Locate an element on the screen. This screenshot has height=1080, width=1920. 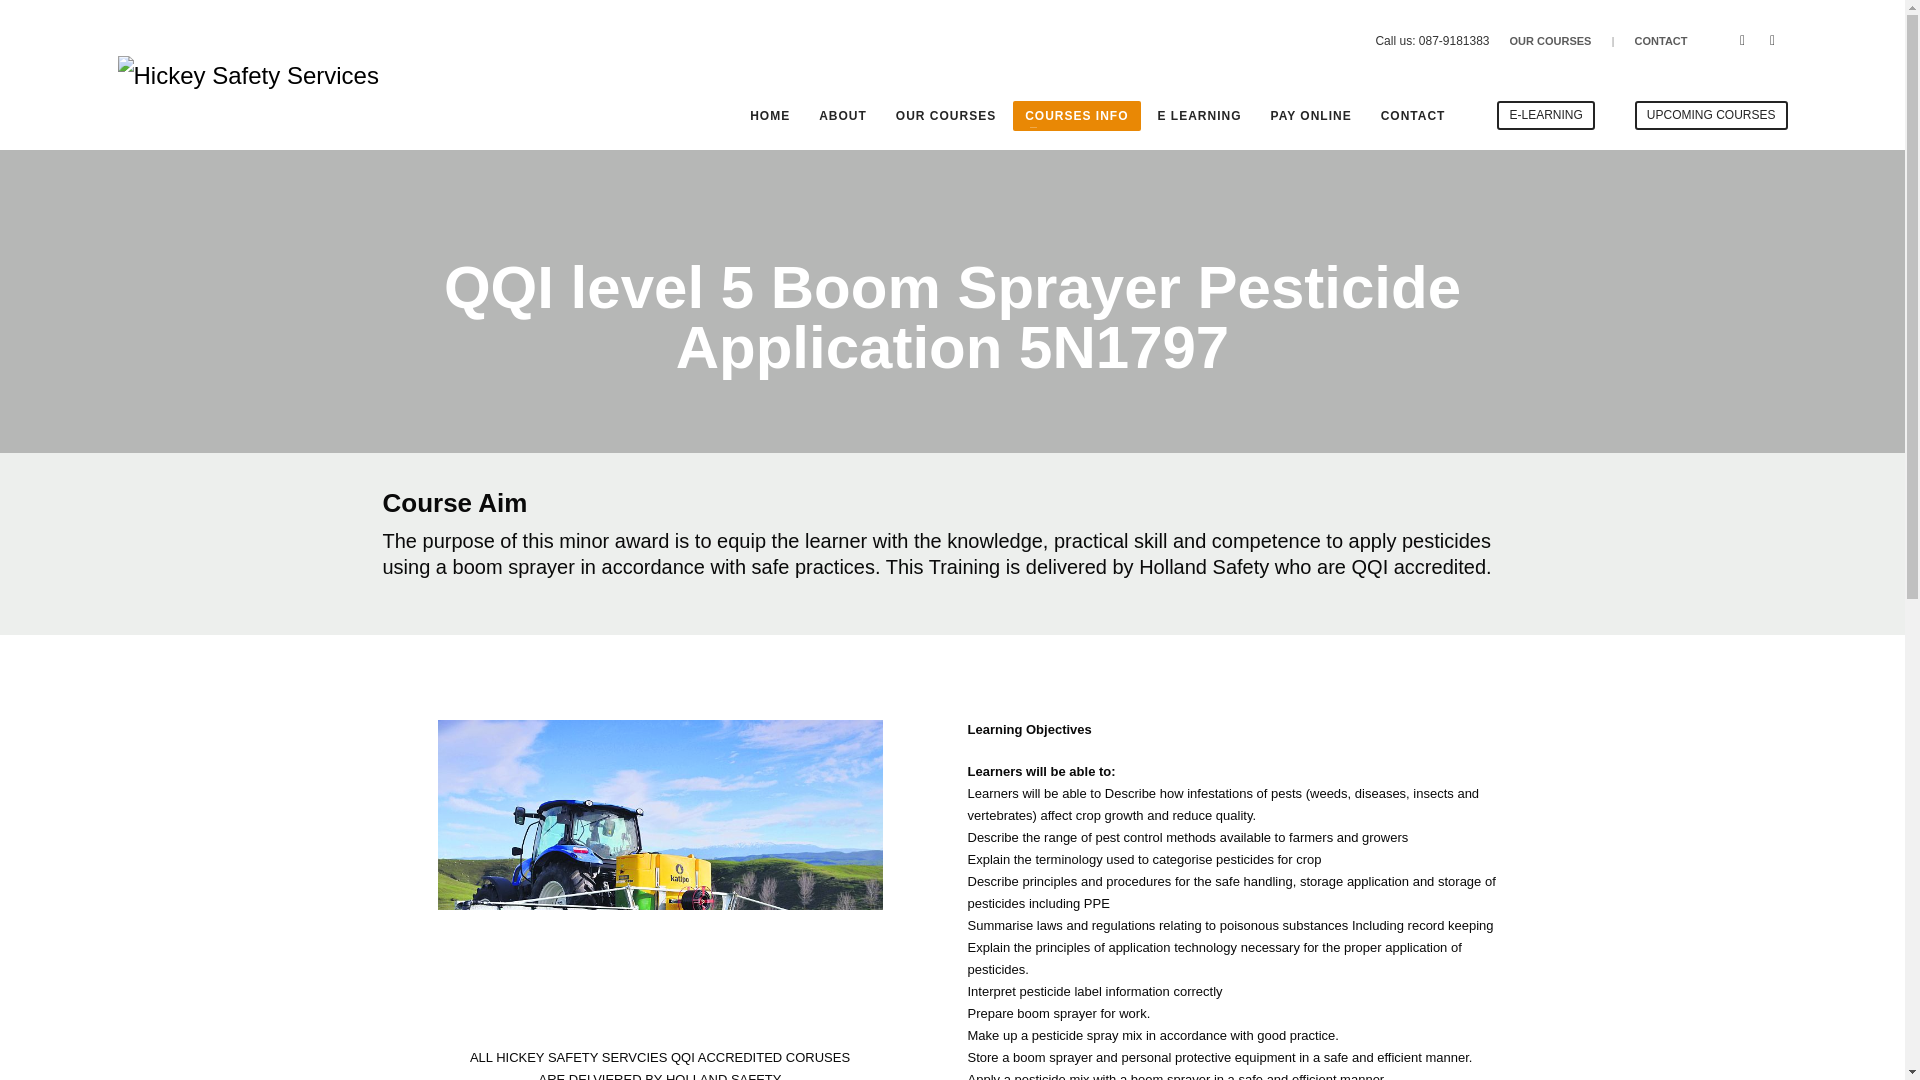
OUR COURSES is located at coordinates (946, 116).